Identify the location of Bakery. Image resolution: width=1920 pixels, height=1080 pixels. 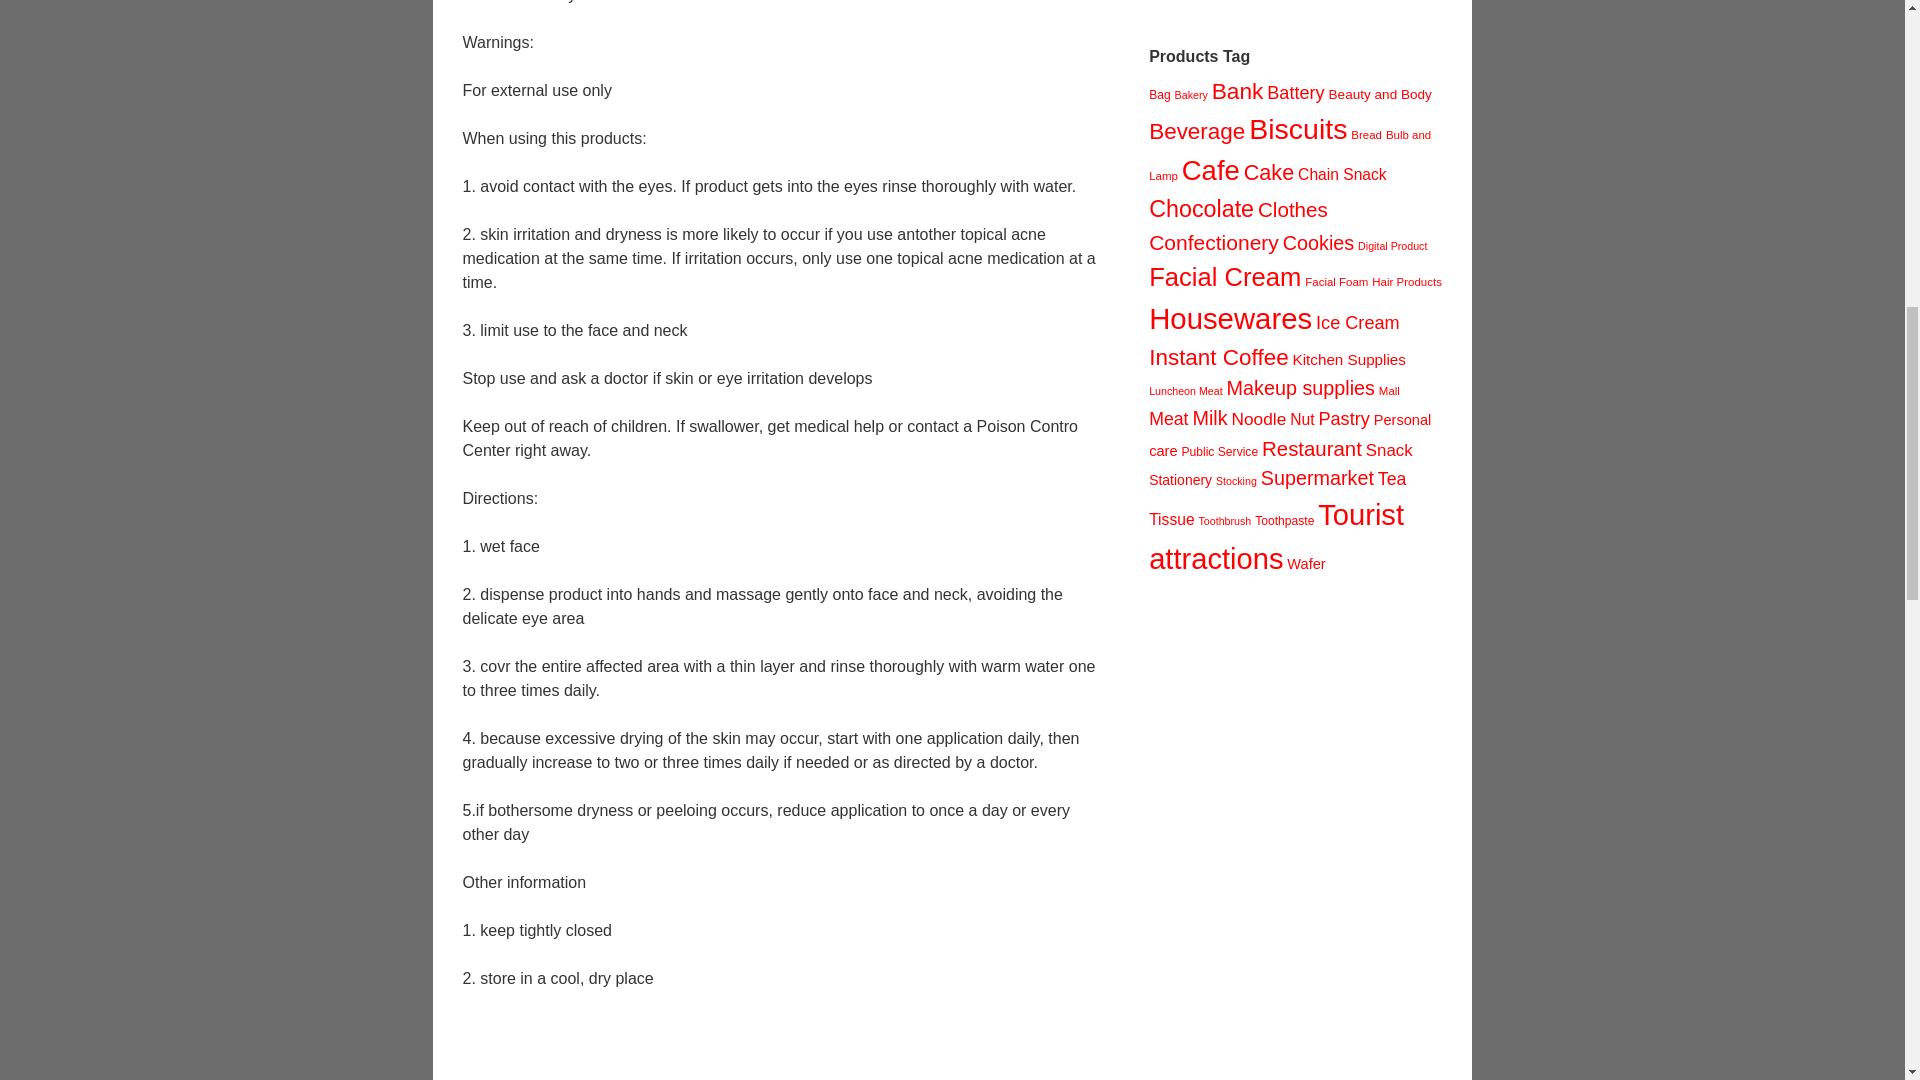
(1191, 94).